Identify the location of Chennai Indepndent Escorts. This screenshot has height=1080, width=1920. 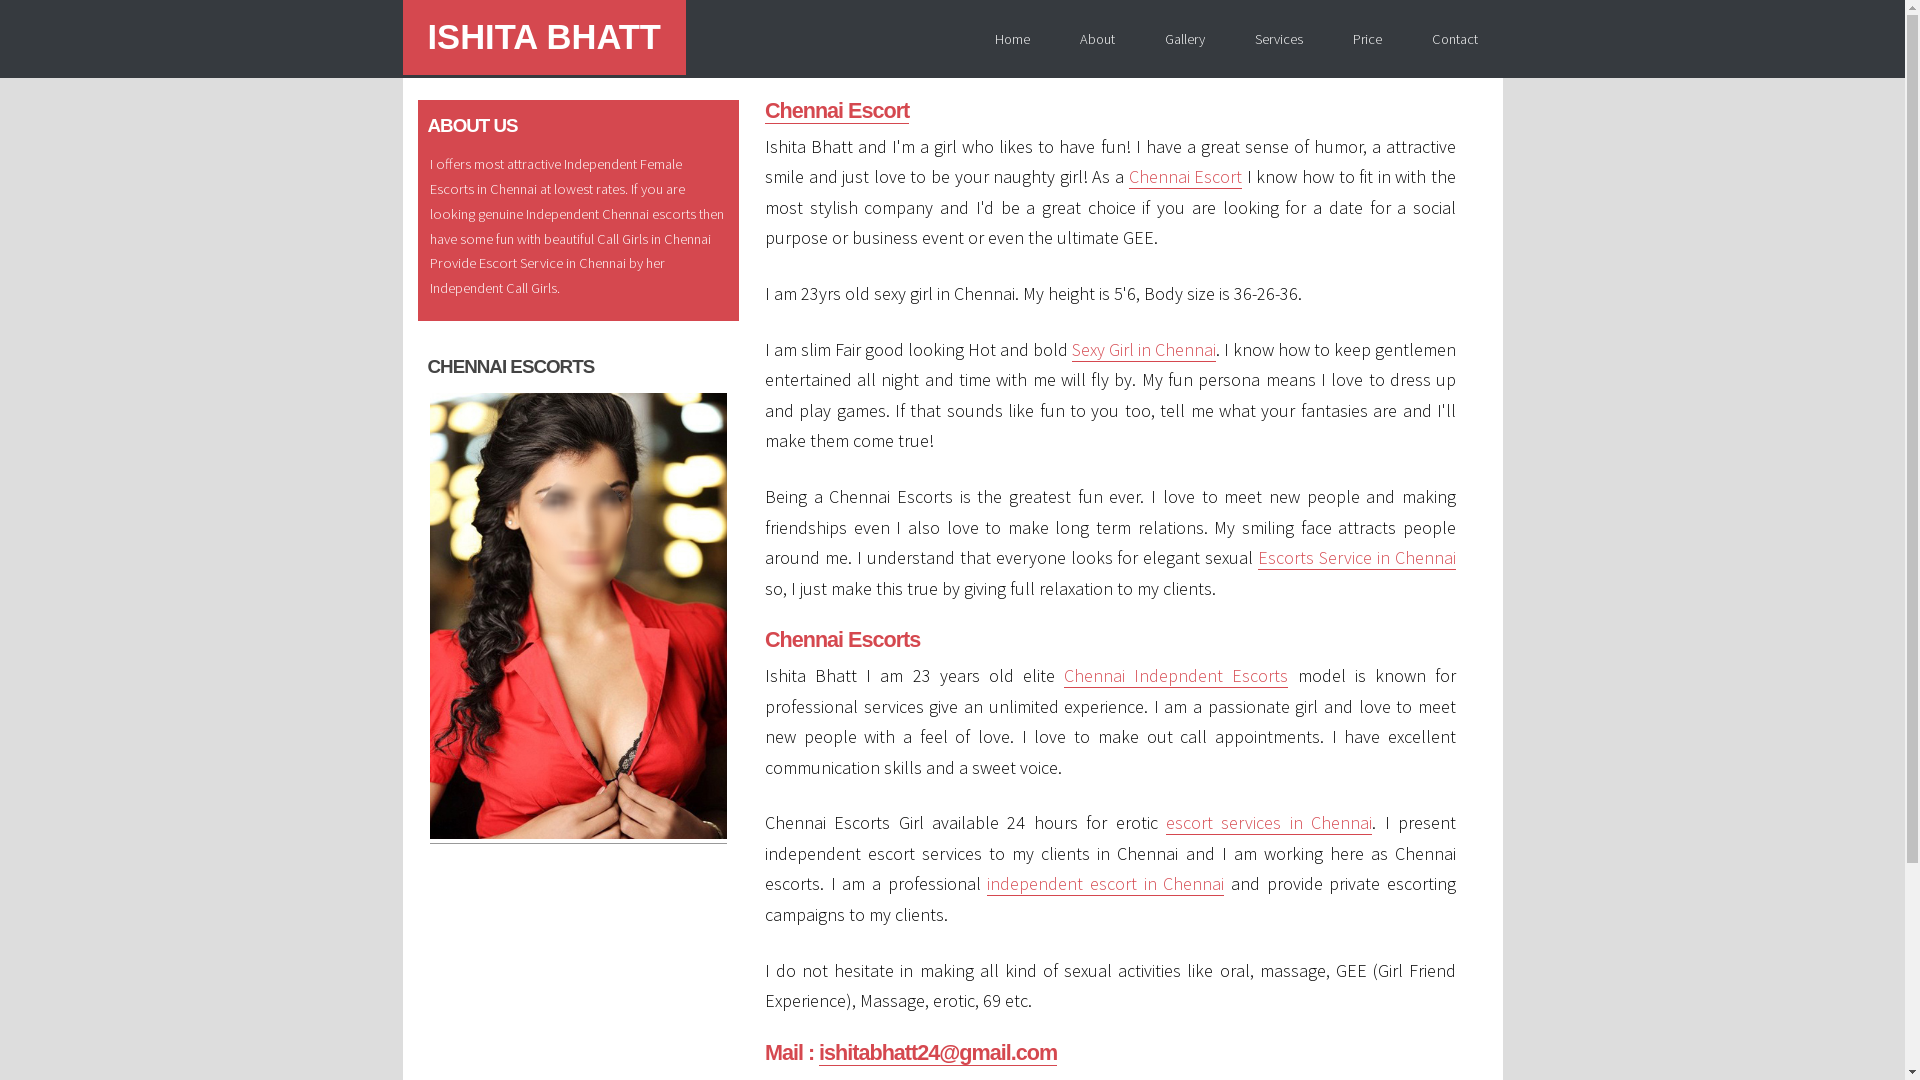
(1176, 676).